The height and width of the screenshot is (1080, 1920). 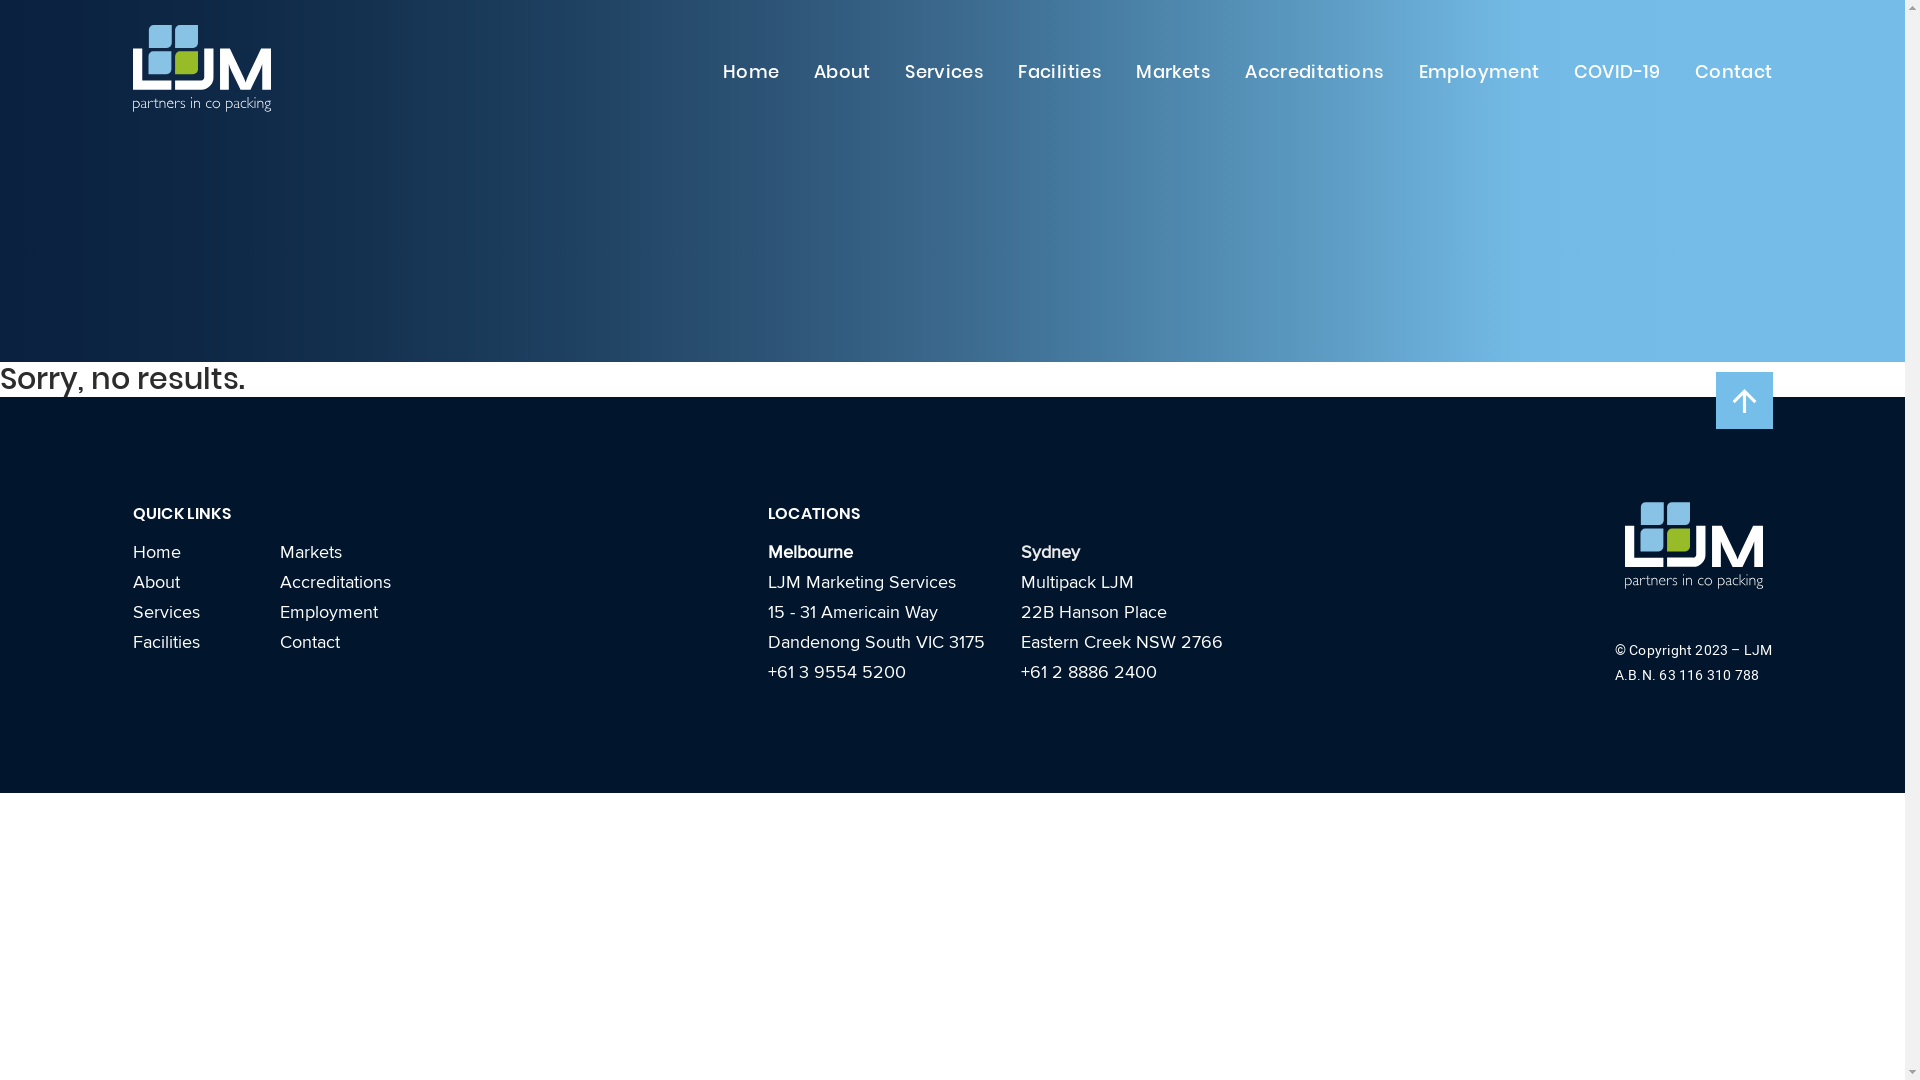 I want to click on Markets, so click(x=1174, y=72).